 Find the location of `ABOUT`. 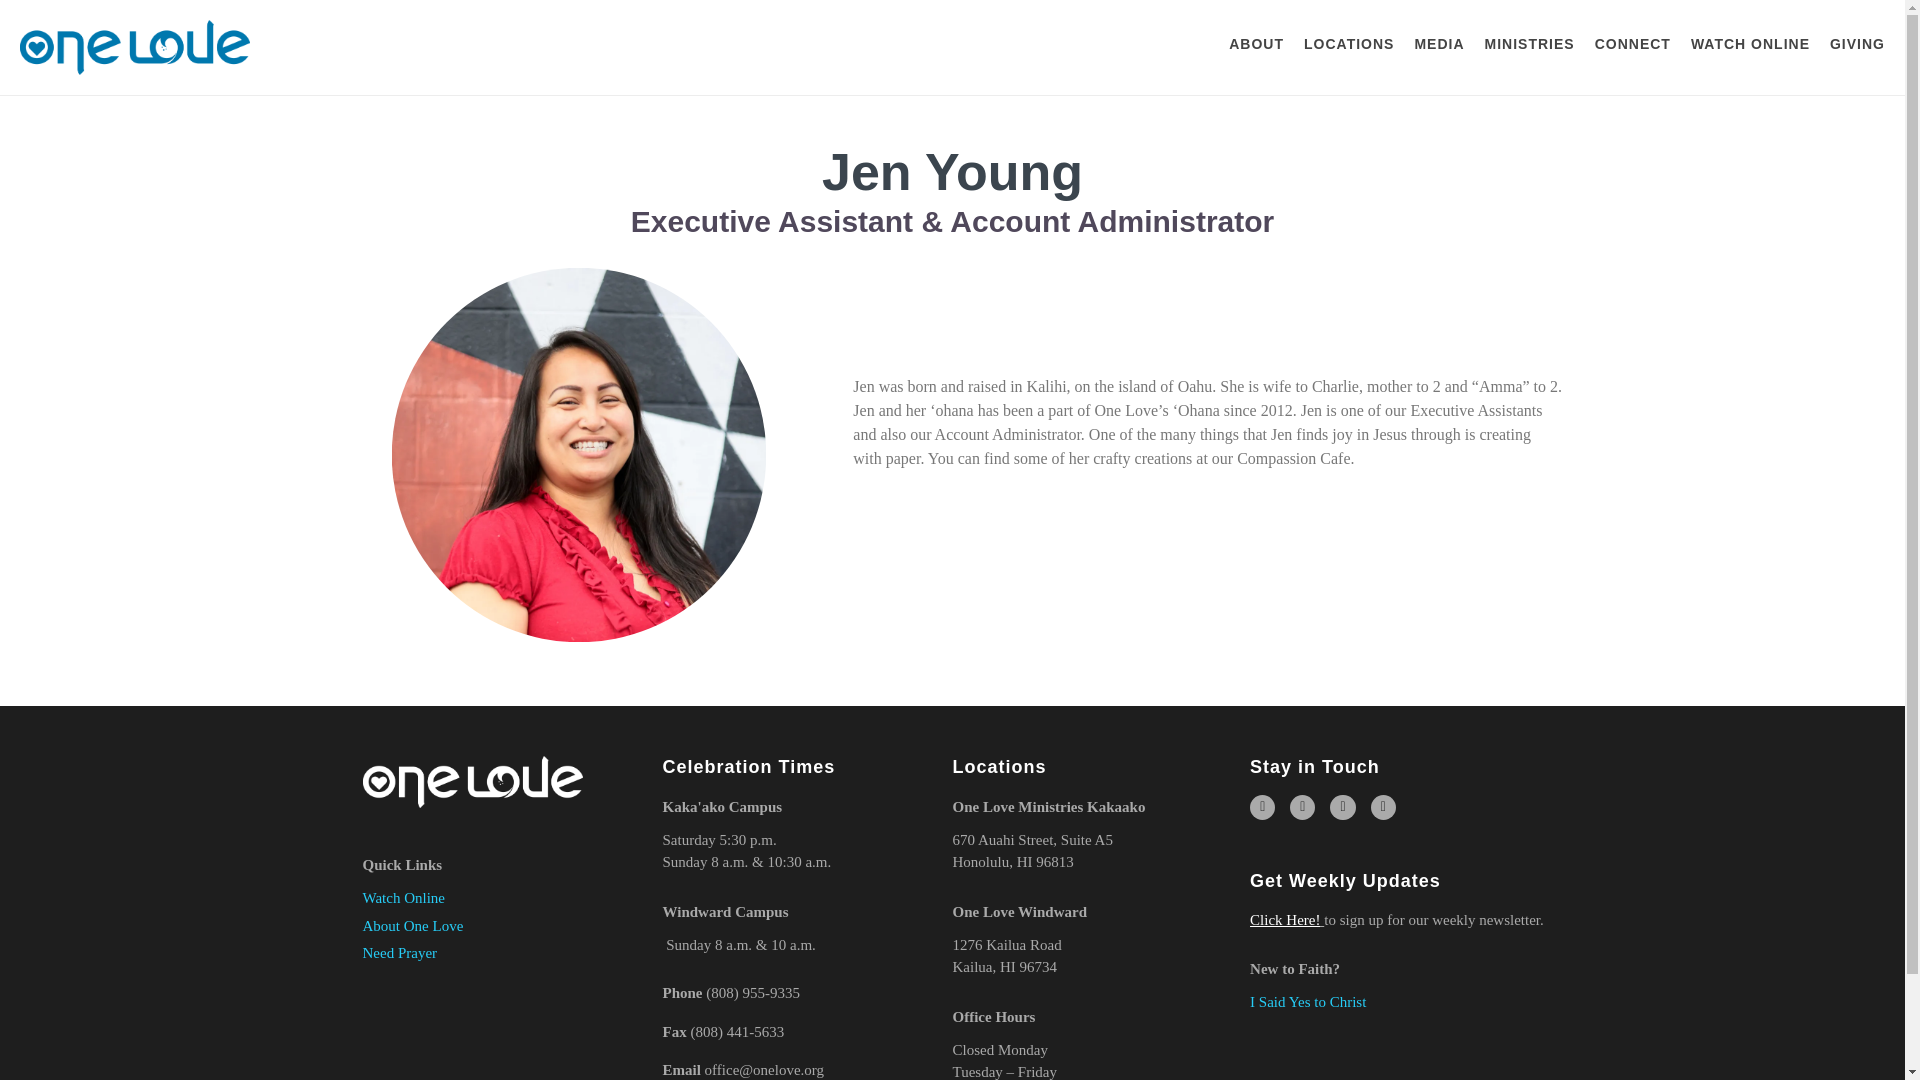

ABOUT is located at coordinates (1256, 47).